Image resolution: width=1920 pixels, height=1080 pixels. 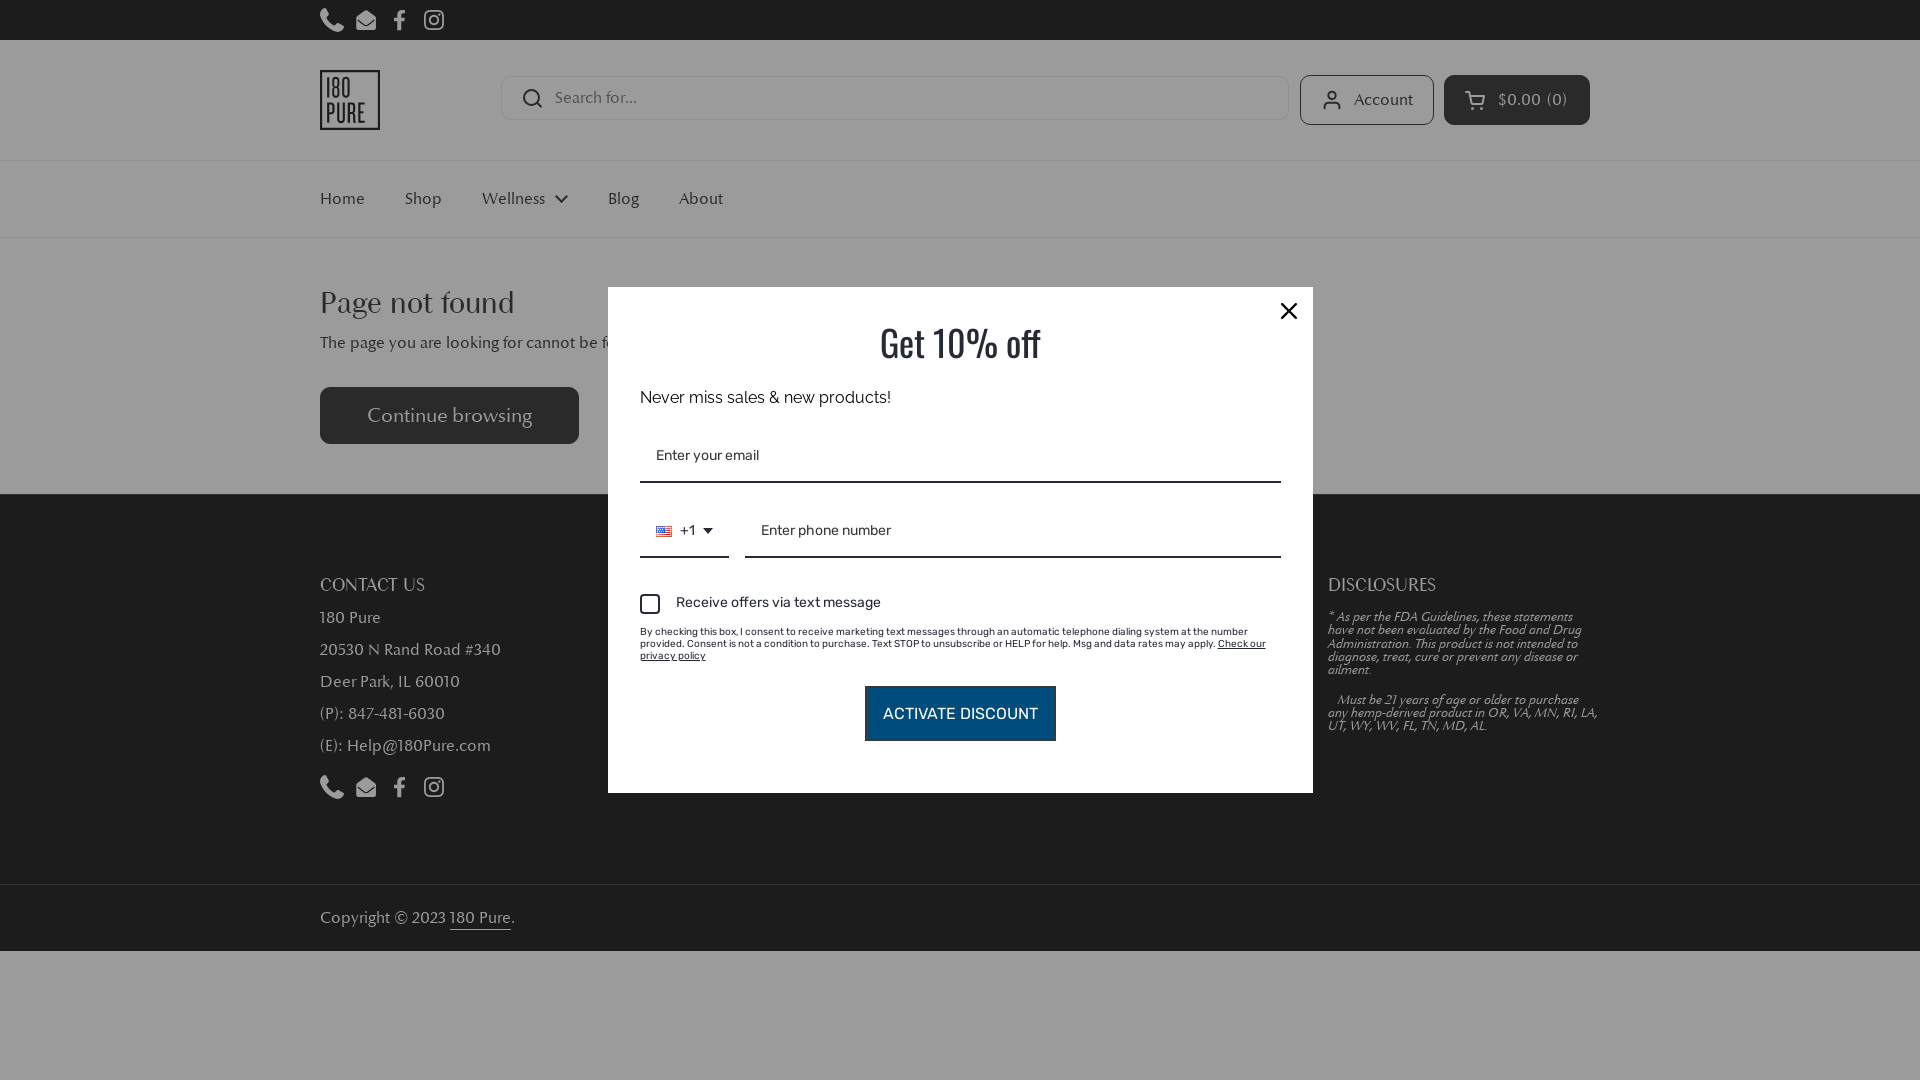 What do you see at coordinates (366, 787) in the screenshot?
I see `Email` at bounding box center [366, 787].